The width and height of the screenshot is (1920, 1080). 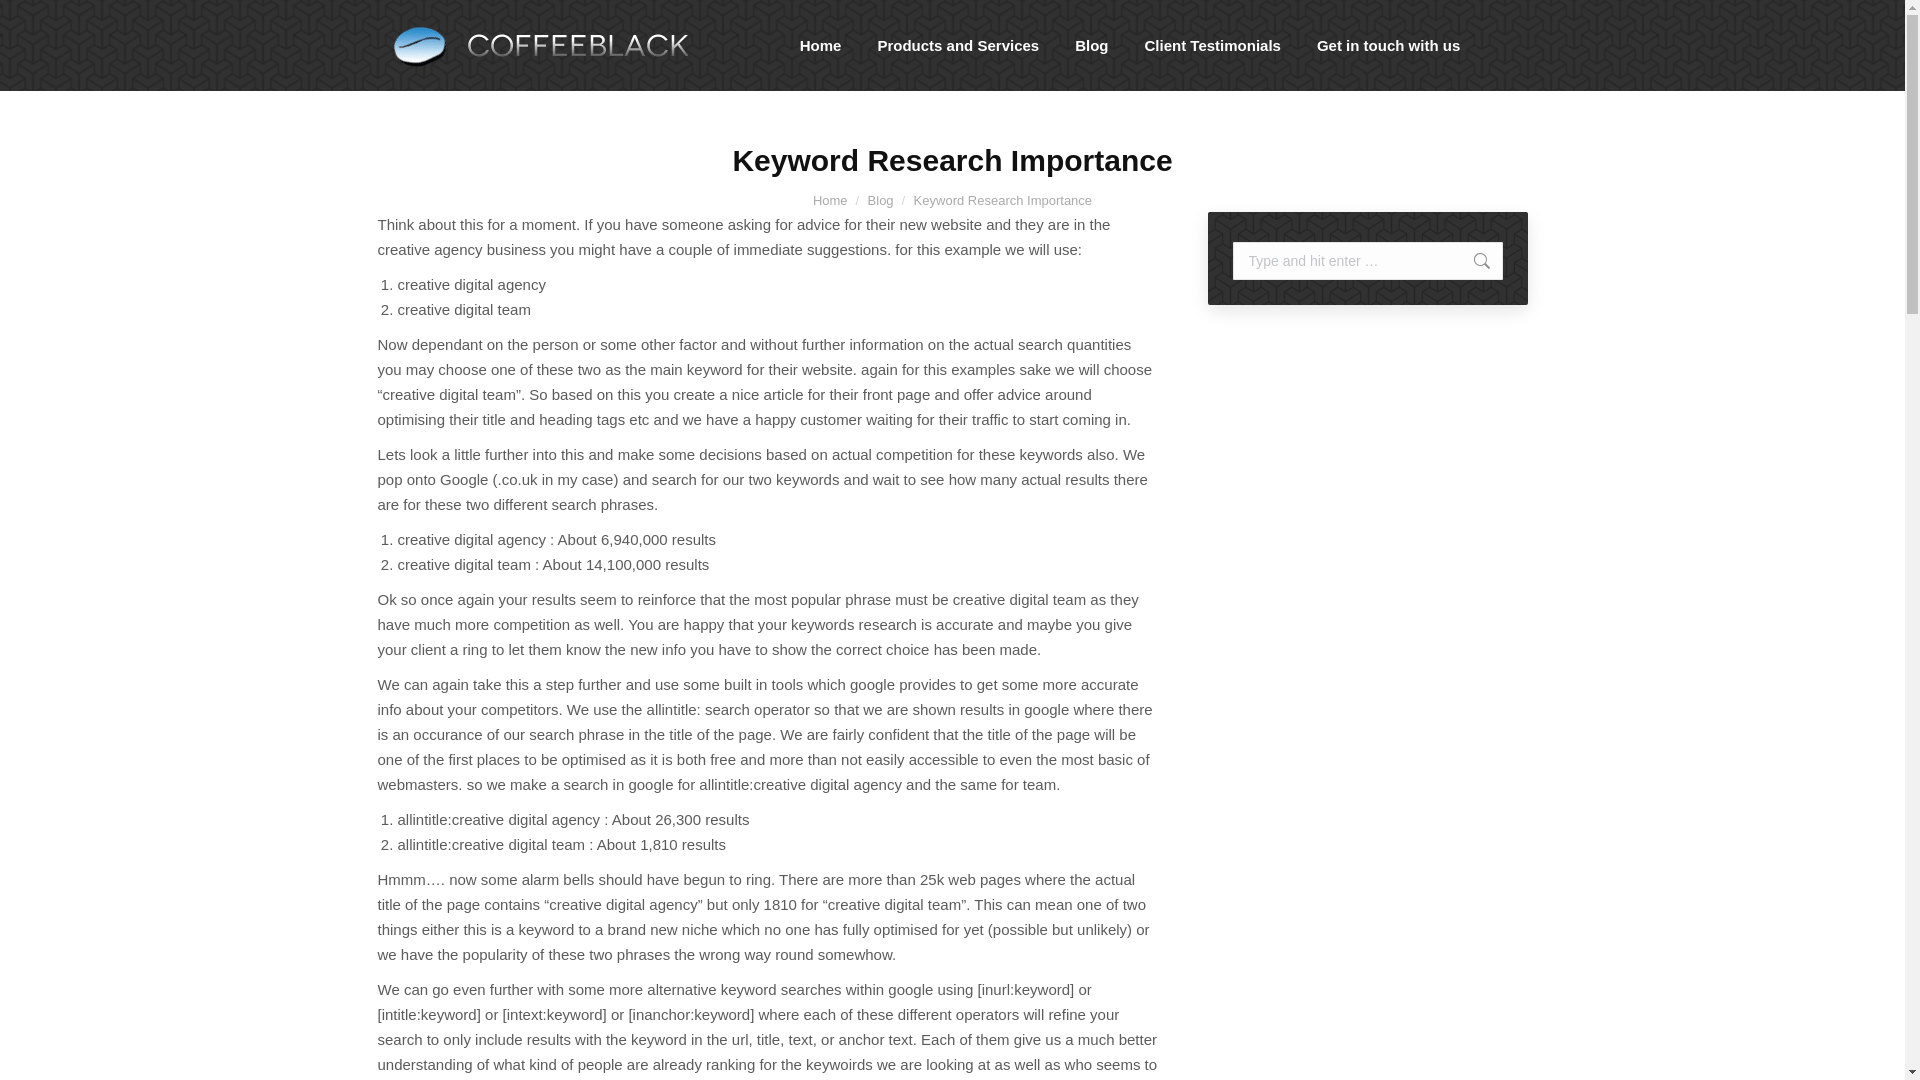 What do you see at coordinates (821, 45) in the screenshot?
I see `Home` at bounding box center [821, 45].